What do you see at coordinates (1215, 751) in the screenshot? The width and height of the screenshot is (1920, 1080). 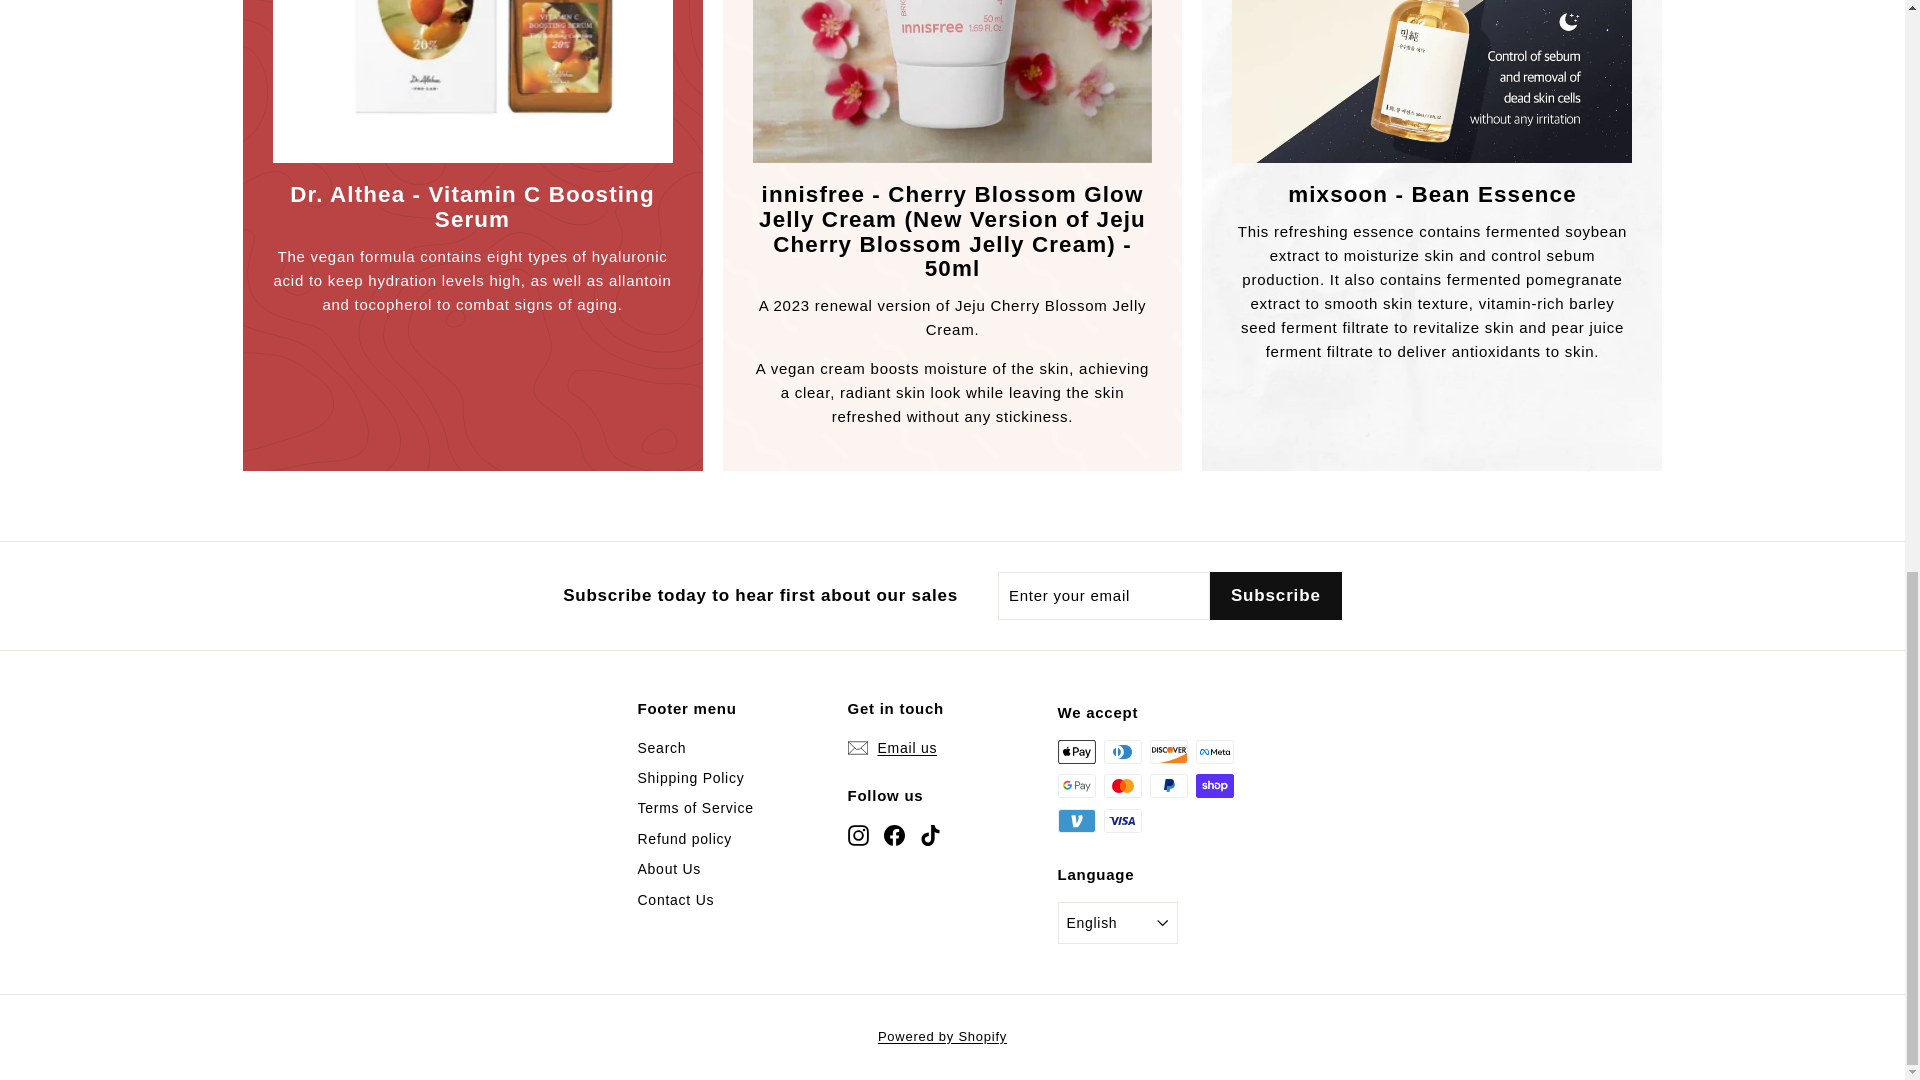 I see `Meta Pay` at bounding box center [1215, 751].